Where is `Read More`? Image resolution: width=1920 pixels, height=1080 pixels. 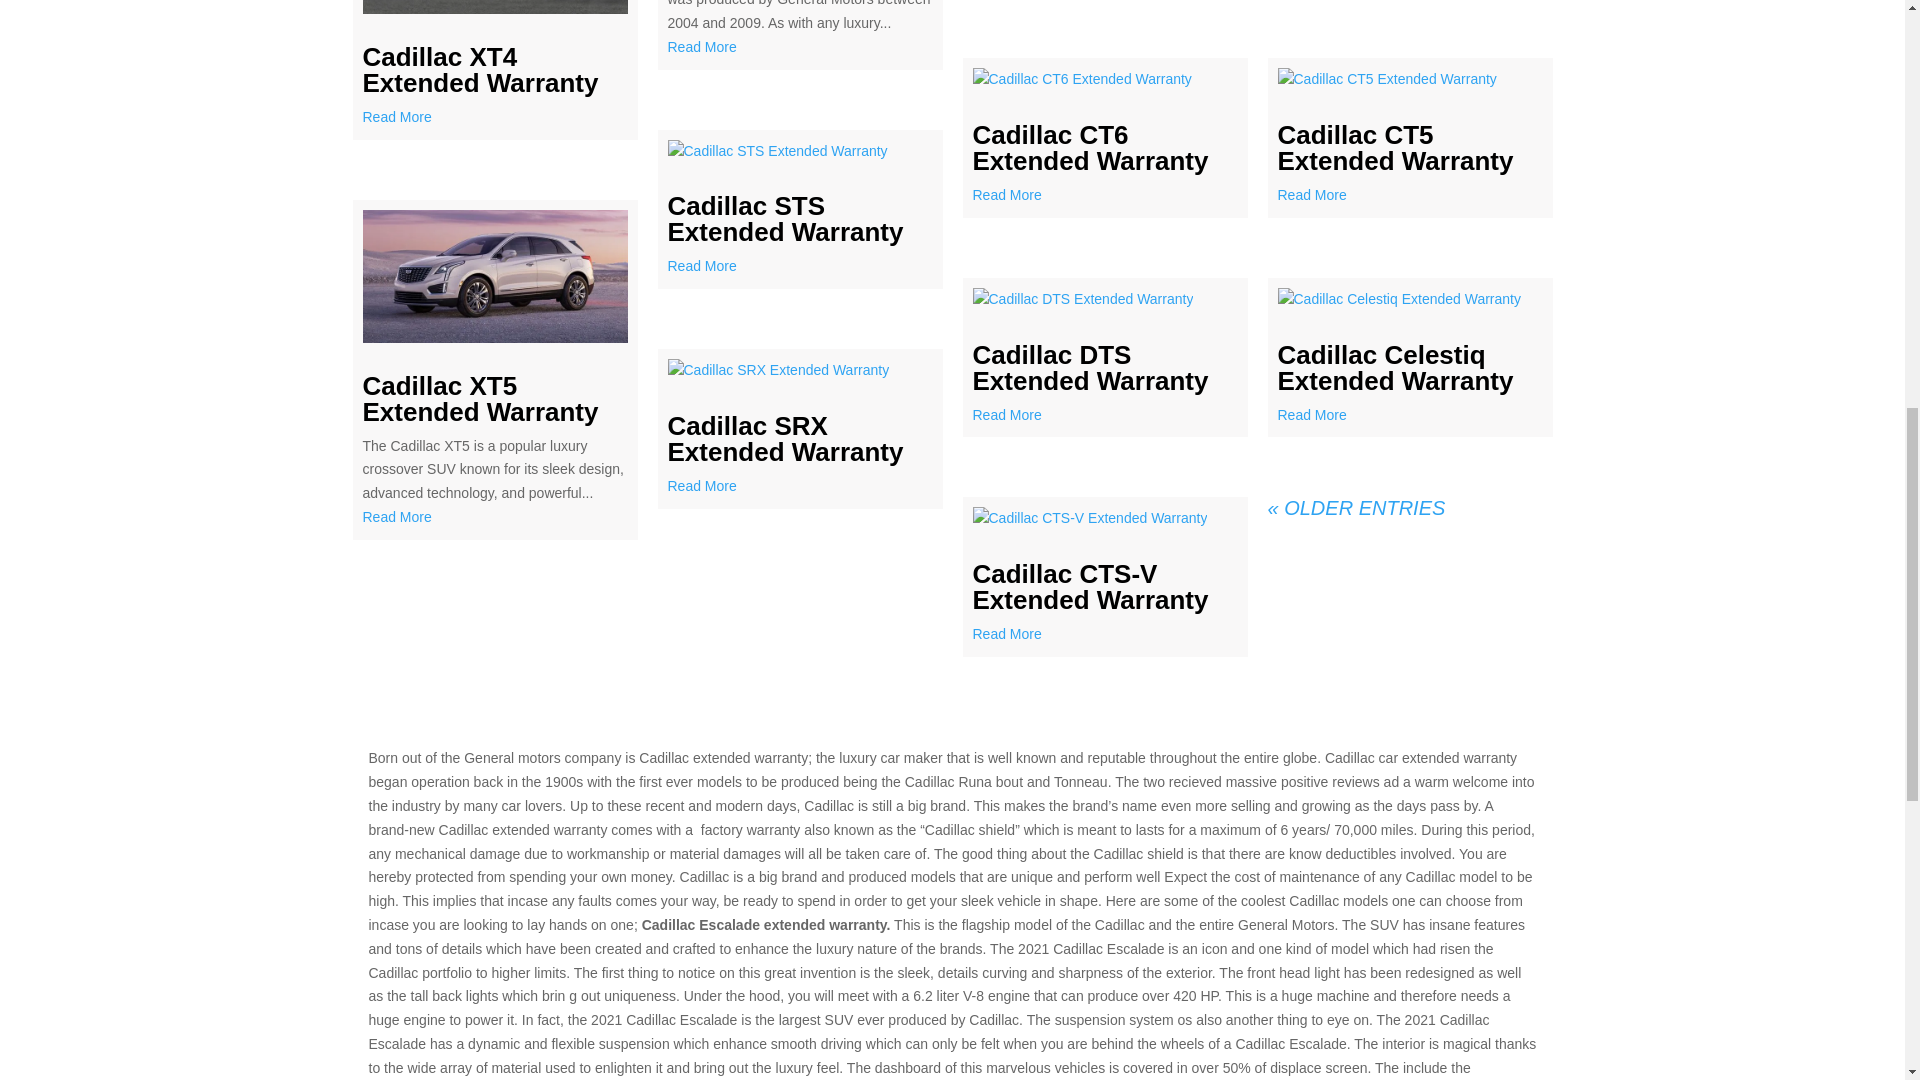
Read More is located at coordinates (800, 486).